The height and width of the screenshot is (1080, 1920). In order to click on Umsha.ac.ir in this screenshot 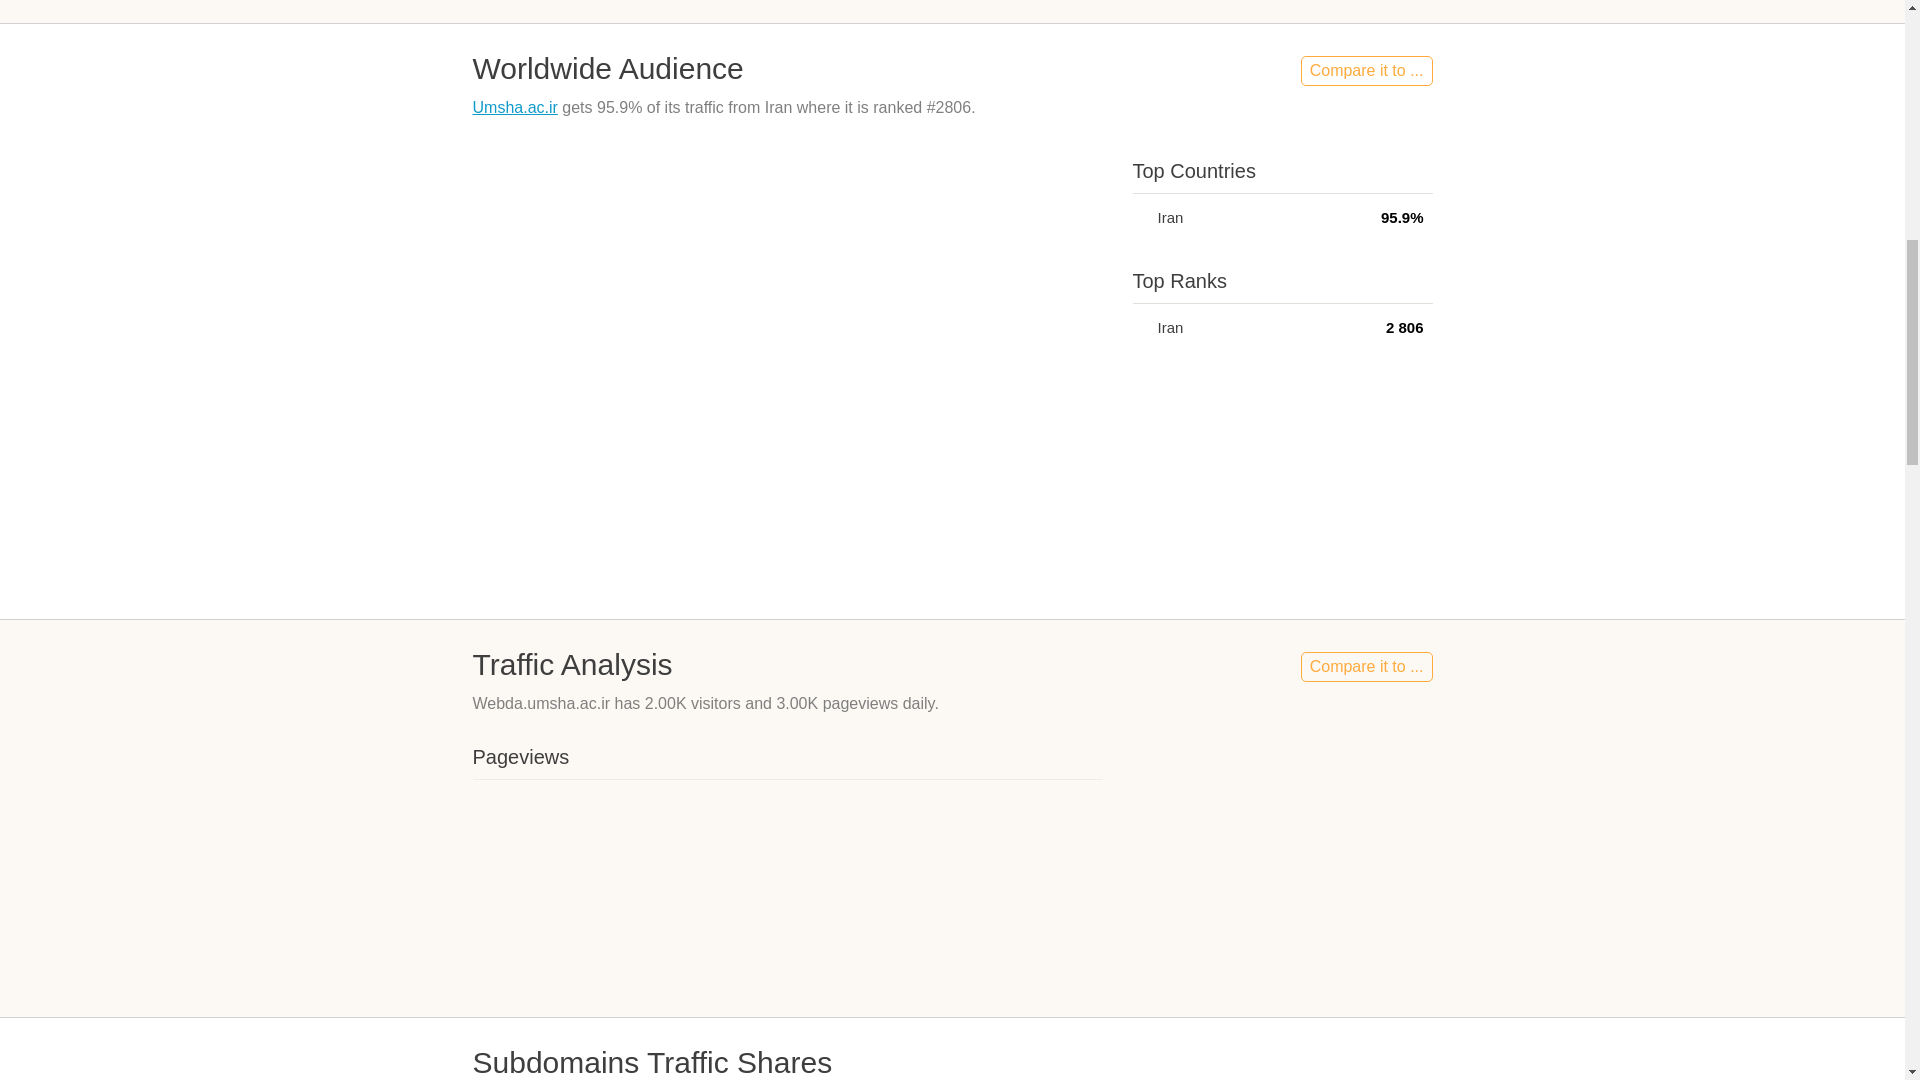, I will do `click(514, 107)`.